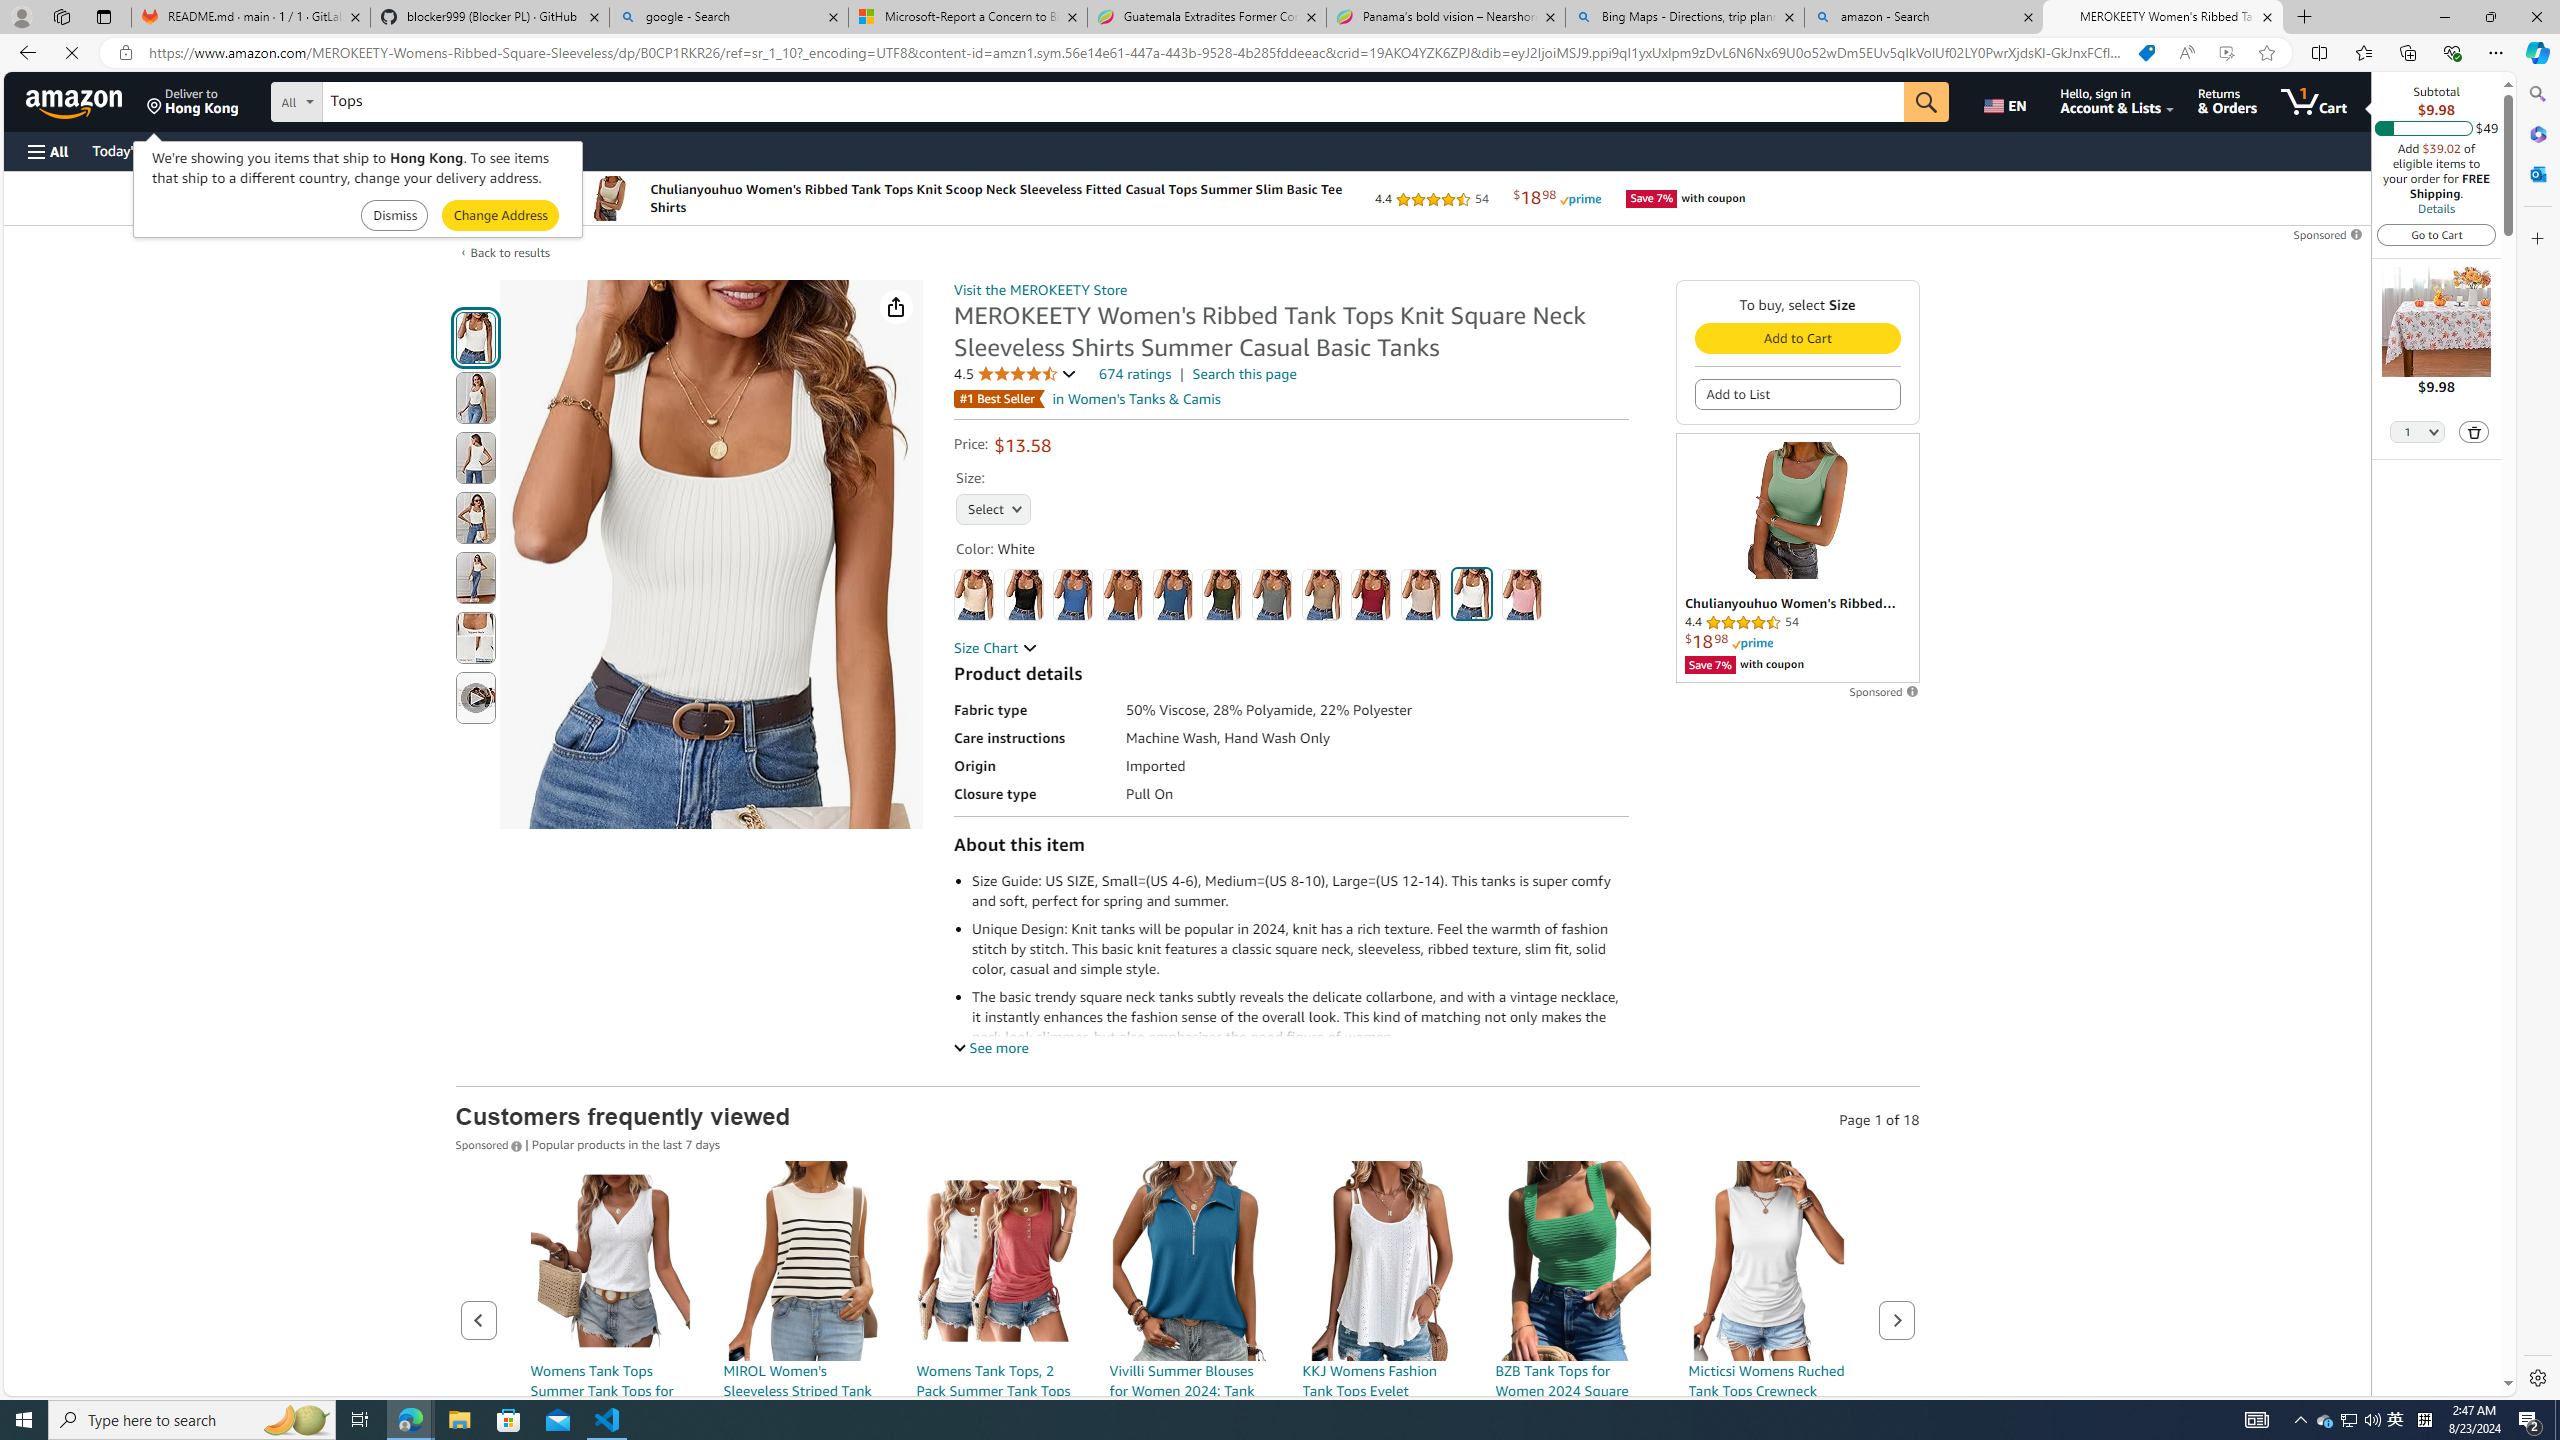 Image resolution: width=2560 pixels, height=1440 pixels. Describe the element at coordinates (1188, 1355) in the screenshot. I see `161$28.99Join Prime to buy this item at $26.09` at that location.